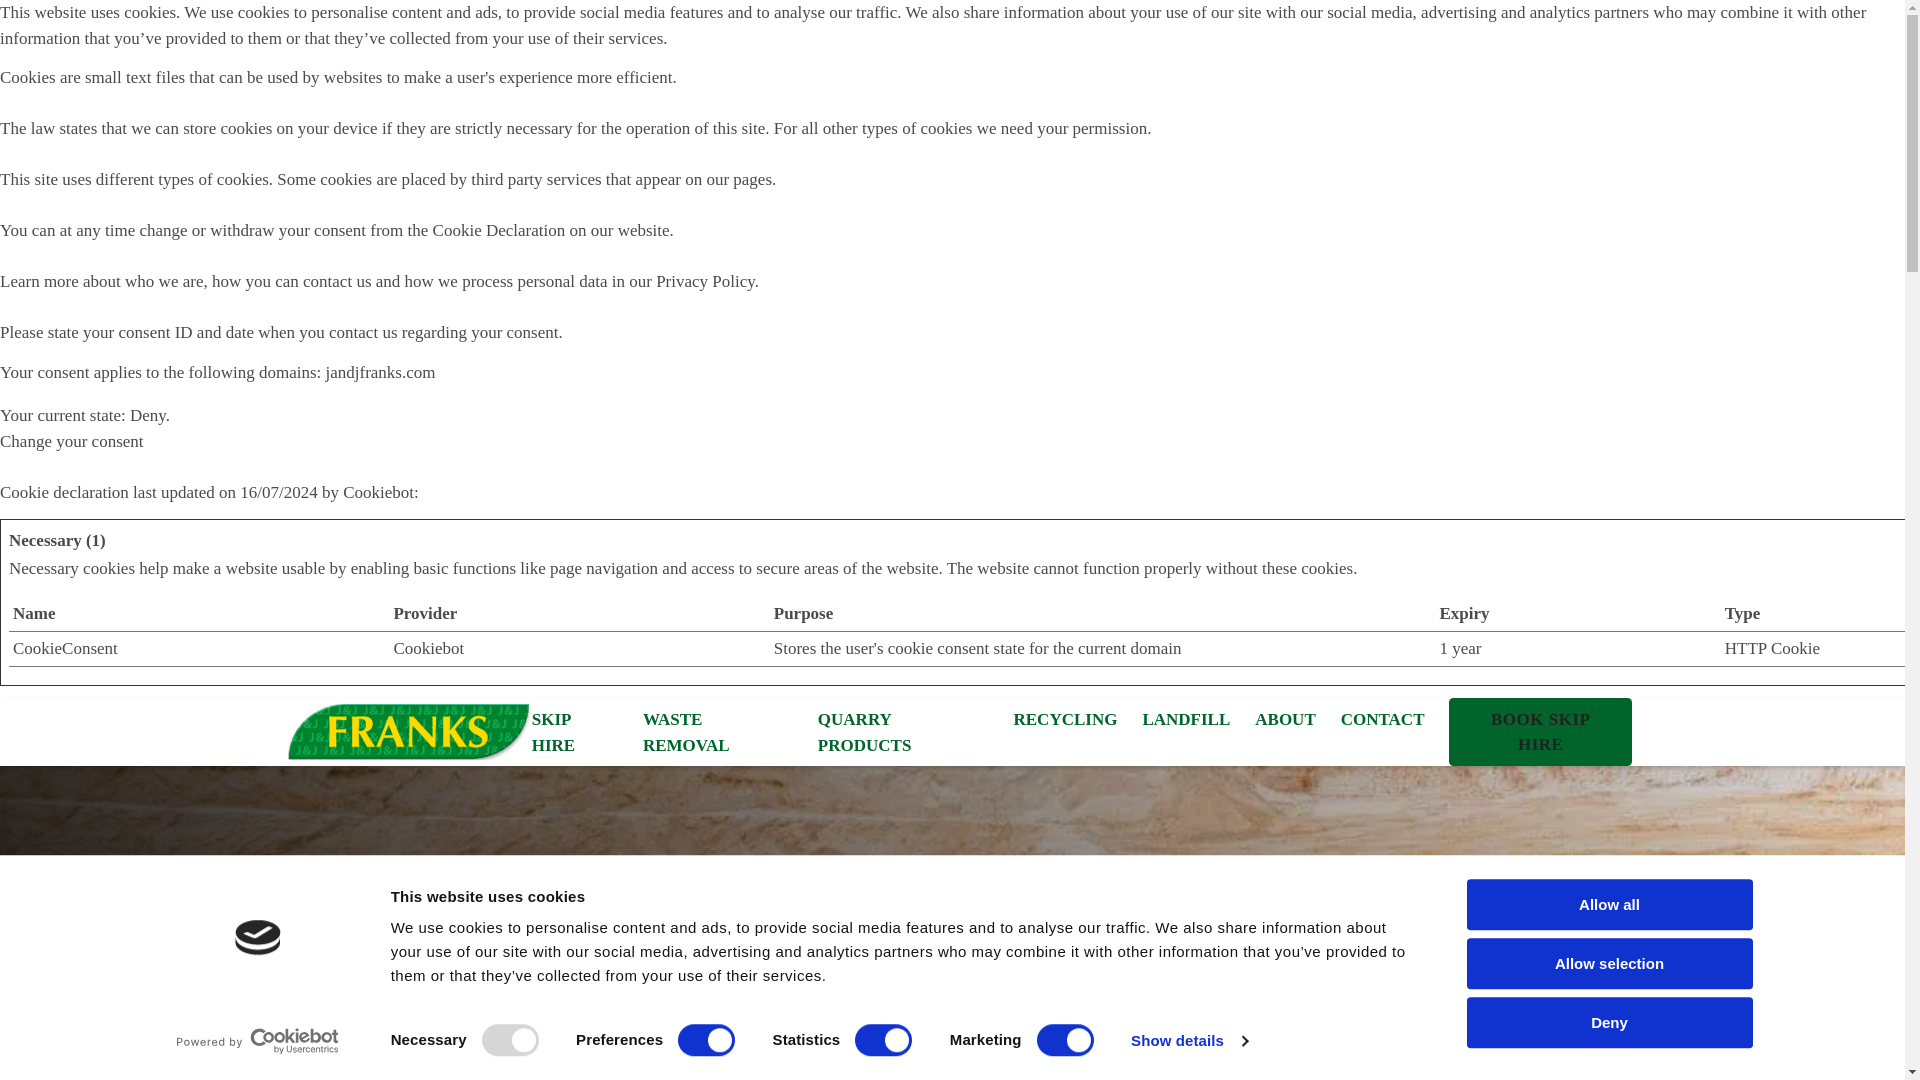 This screenshot has width=1920, height=1080. I want to click on CONTACT, so click(1382, 720).